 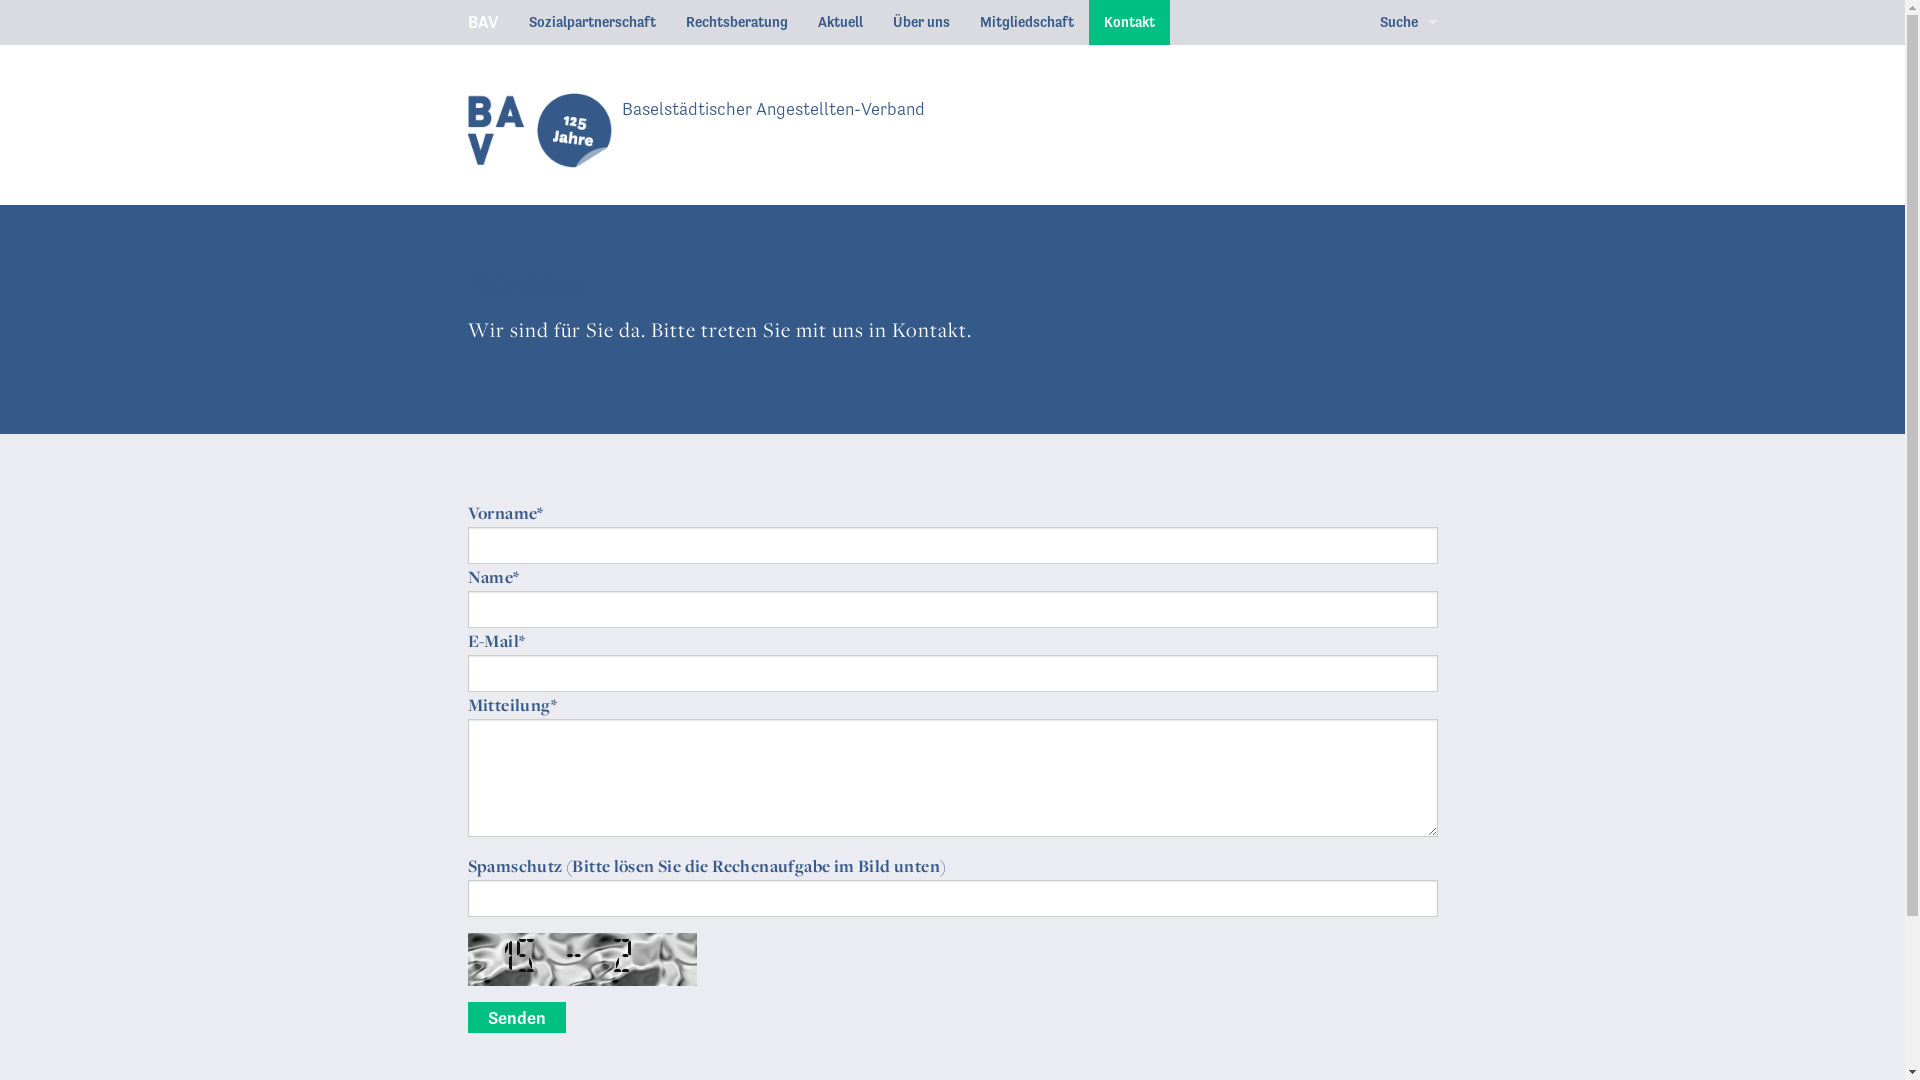 I want to click on Senden, so click(x=517, y=1018).